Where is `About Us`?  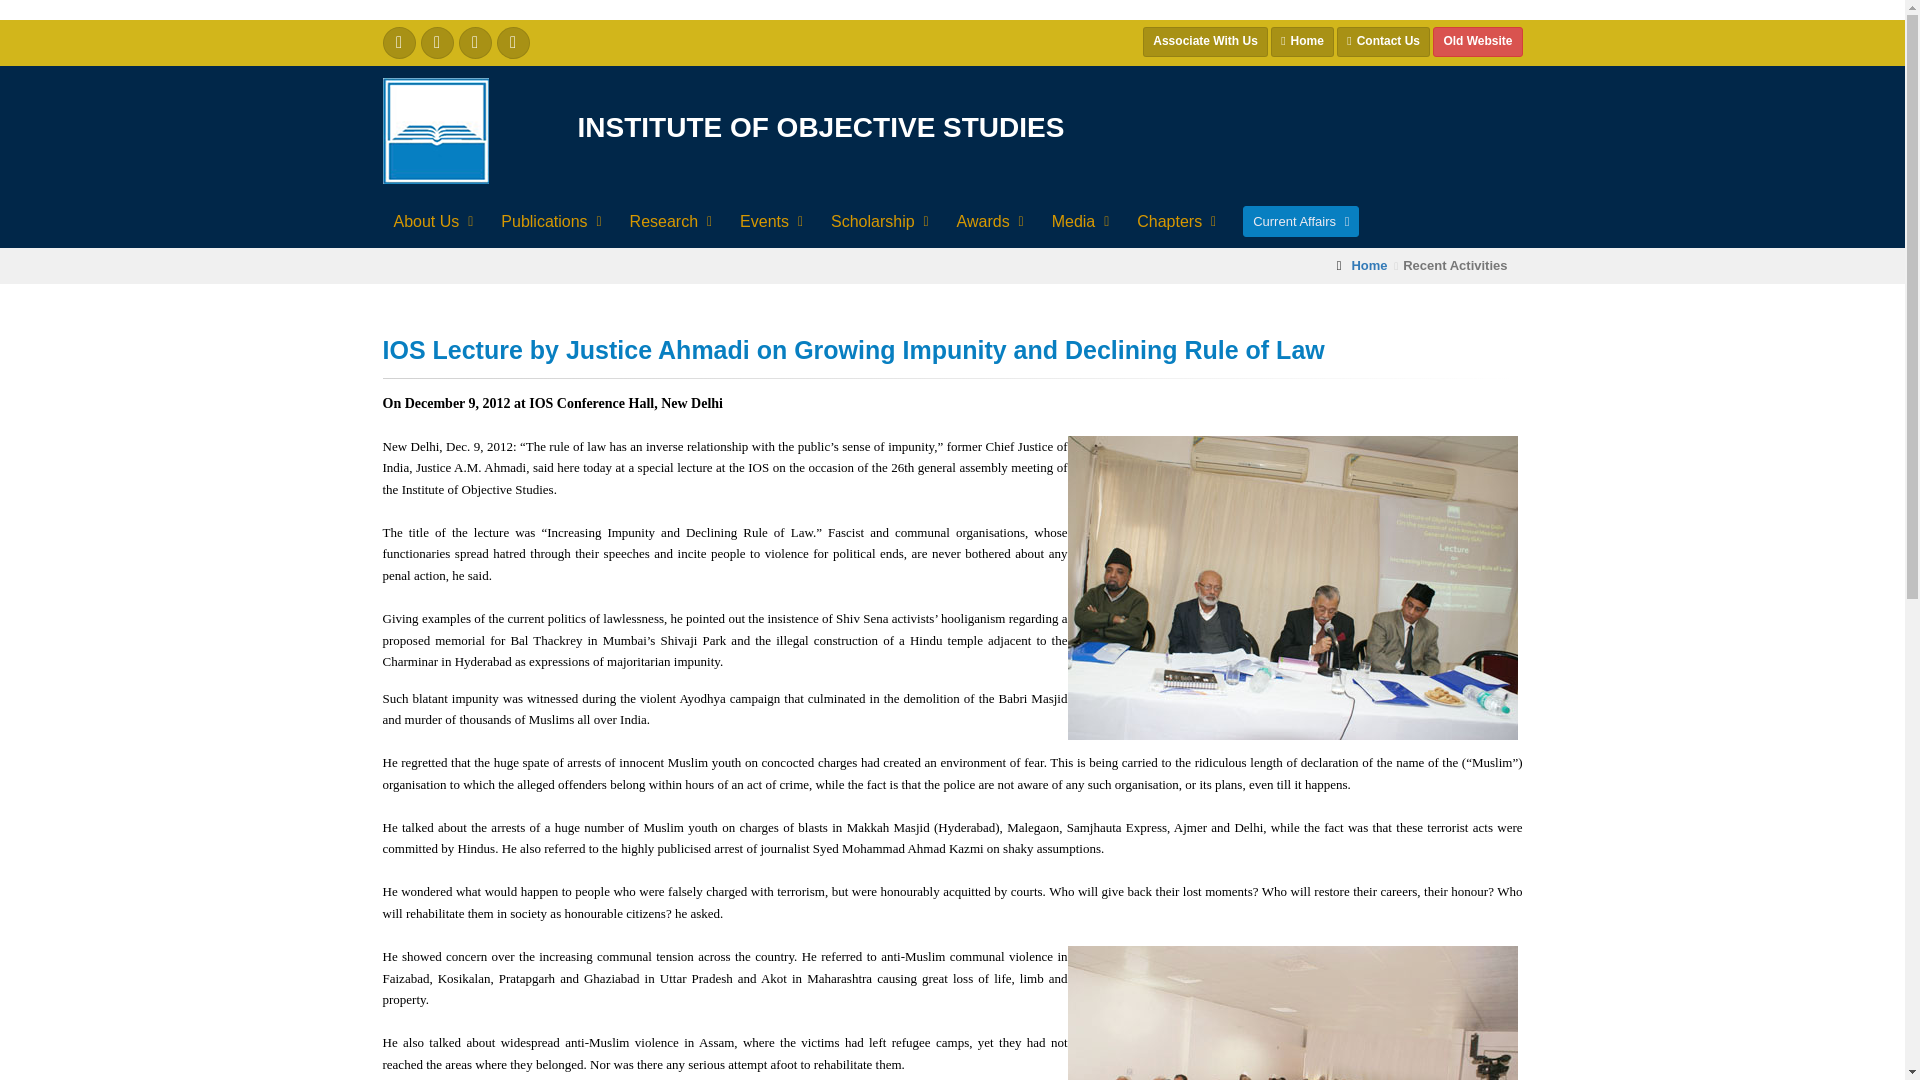 About Us is located at coordinates (431, 222).